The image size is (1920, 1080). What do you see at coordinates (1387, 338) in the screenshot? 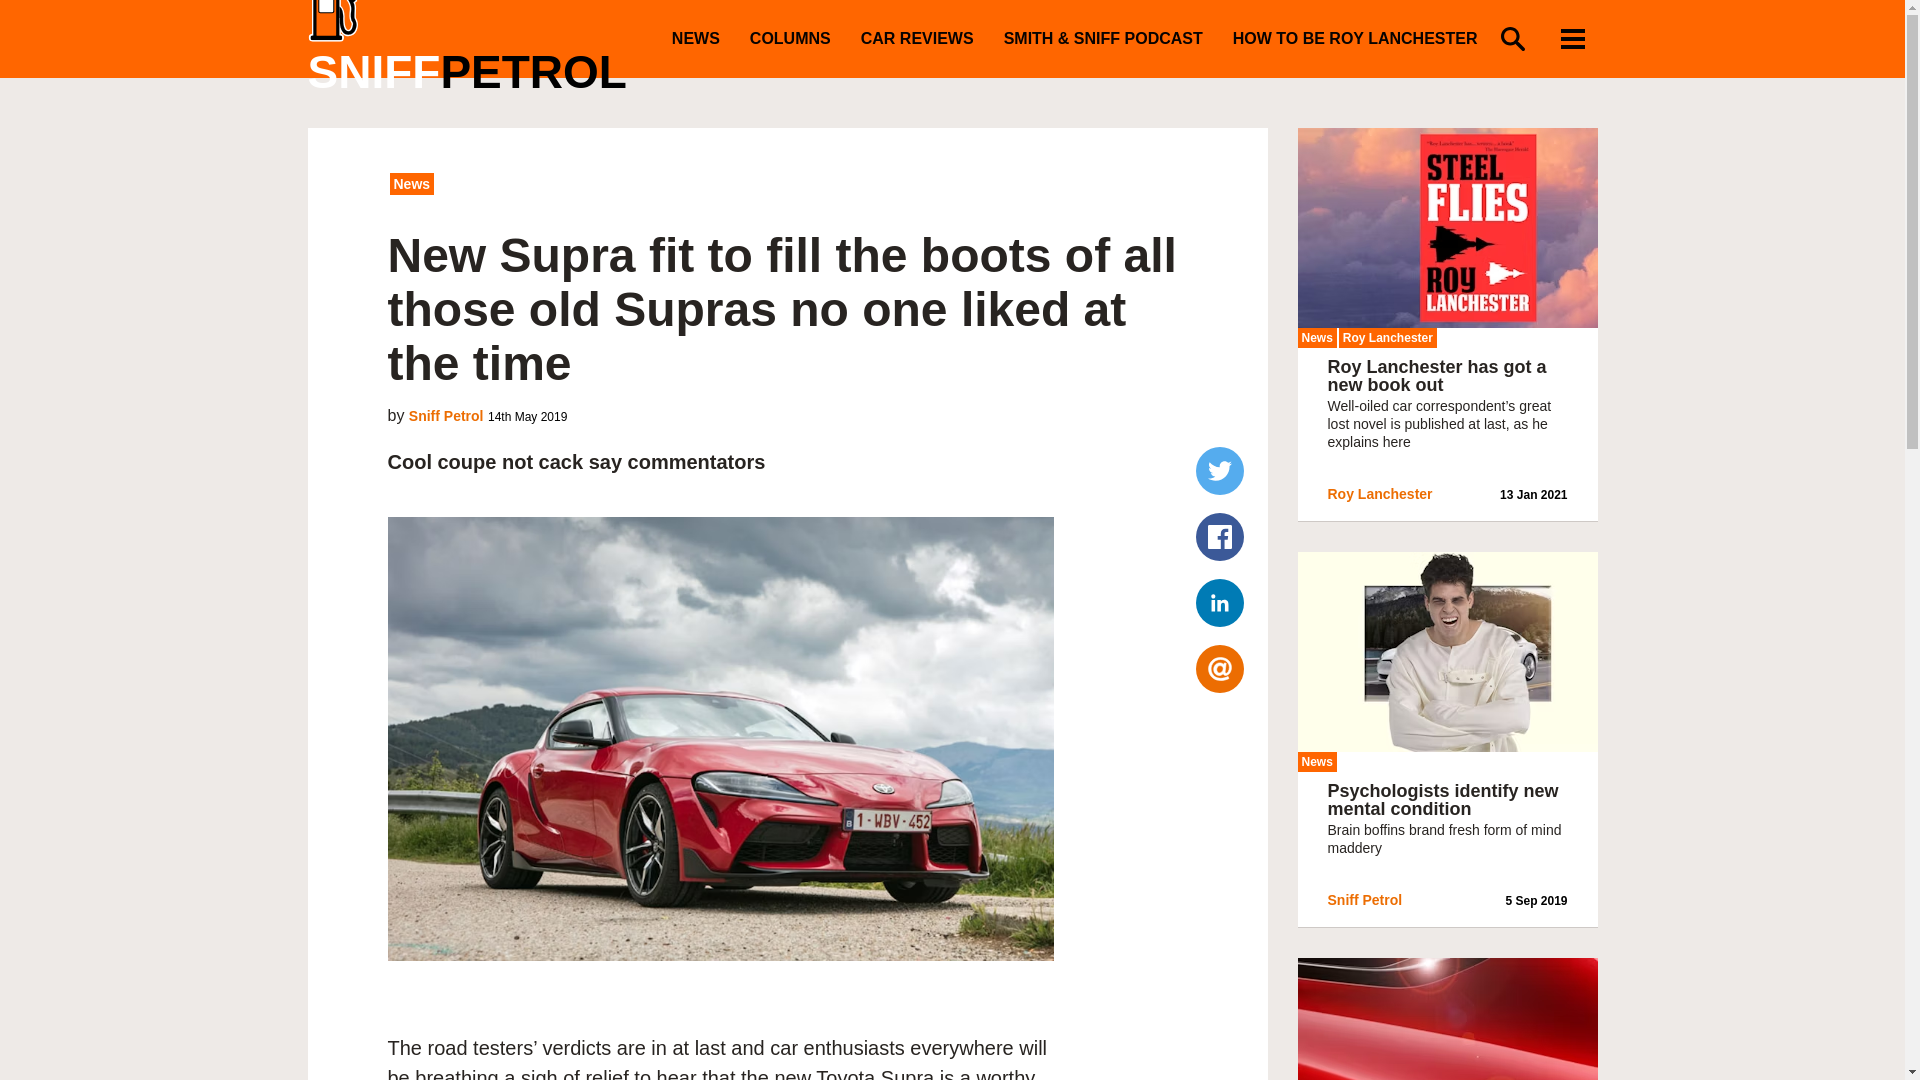
I see `Roy Lanchester` at bounding box center [1387, 338].